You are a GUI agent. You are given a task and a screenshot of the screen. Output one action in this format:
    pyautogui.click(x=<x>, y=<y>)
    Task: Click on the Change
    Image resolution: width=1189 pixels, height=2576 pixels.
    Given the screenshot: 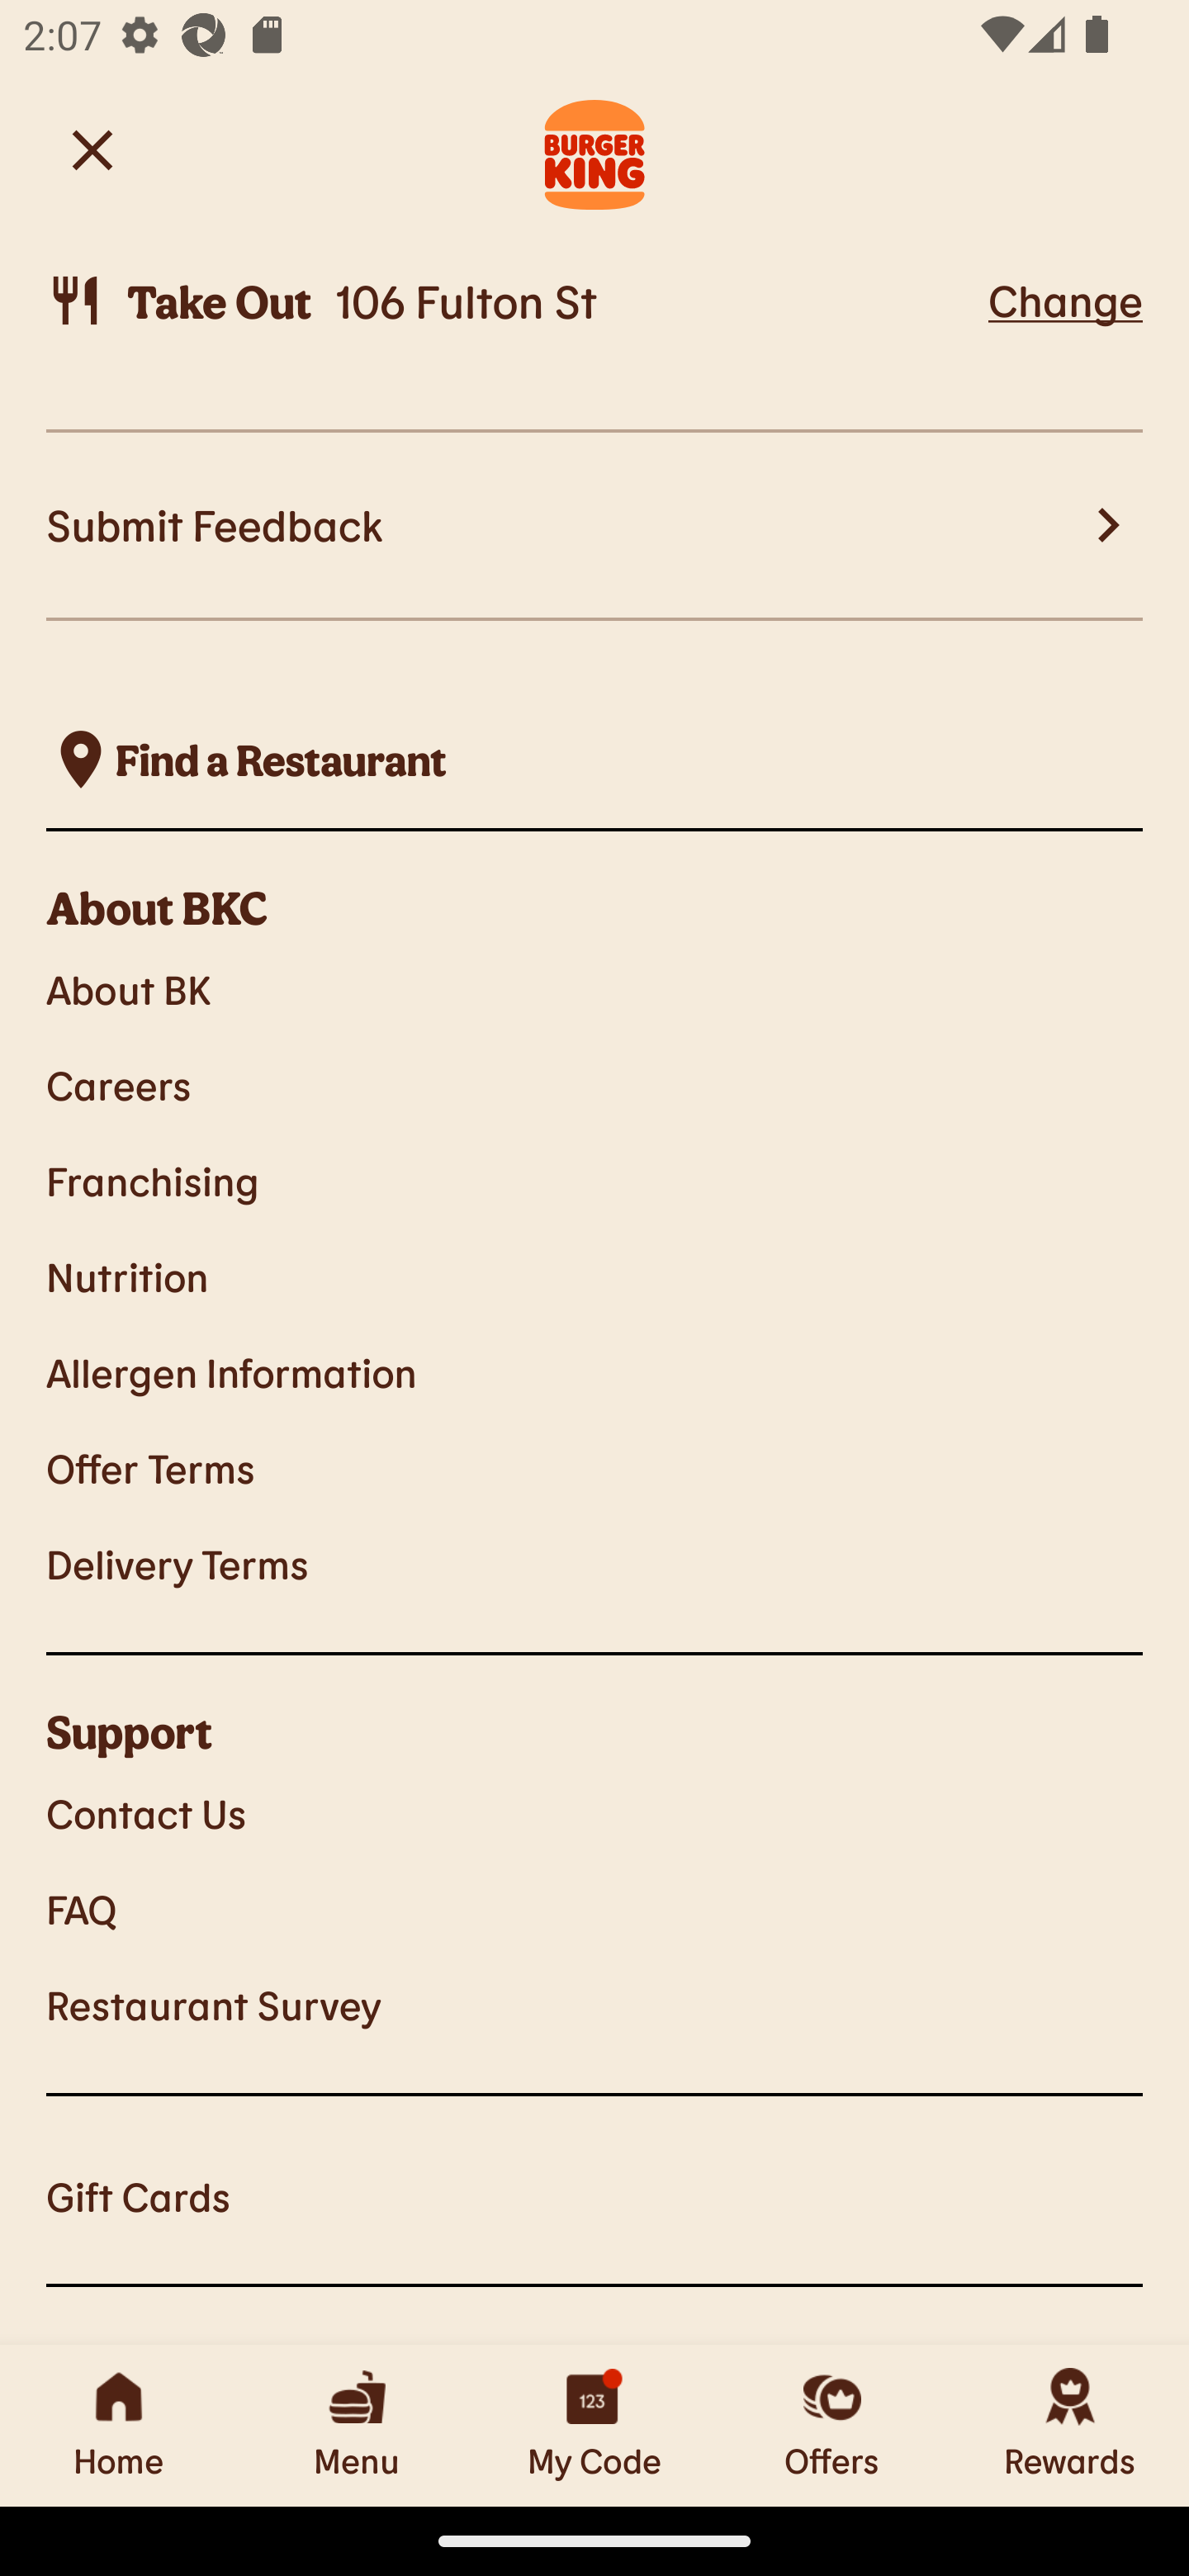 What is the action you would take?
    pyautogui.click(x=1065, y=300)
    